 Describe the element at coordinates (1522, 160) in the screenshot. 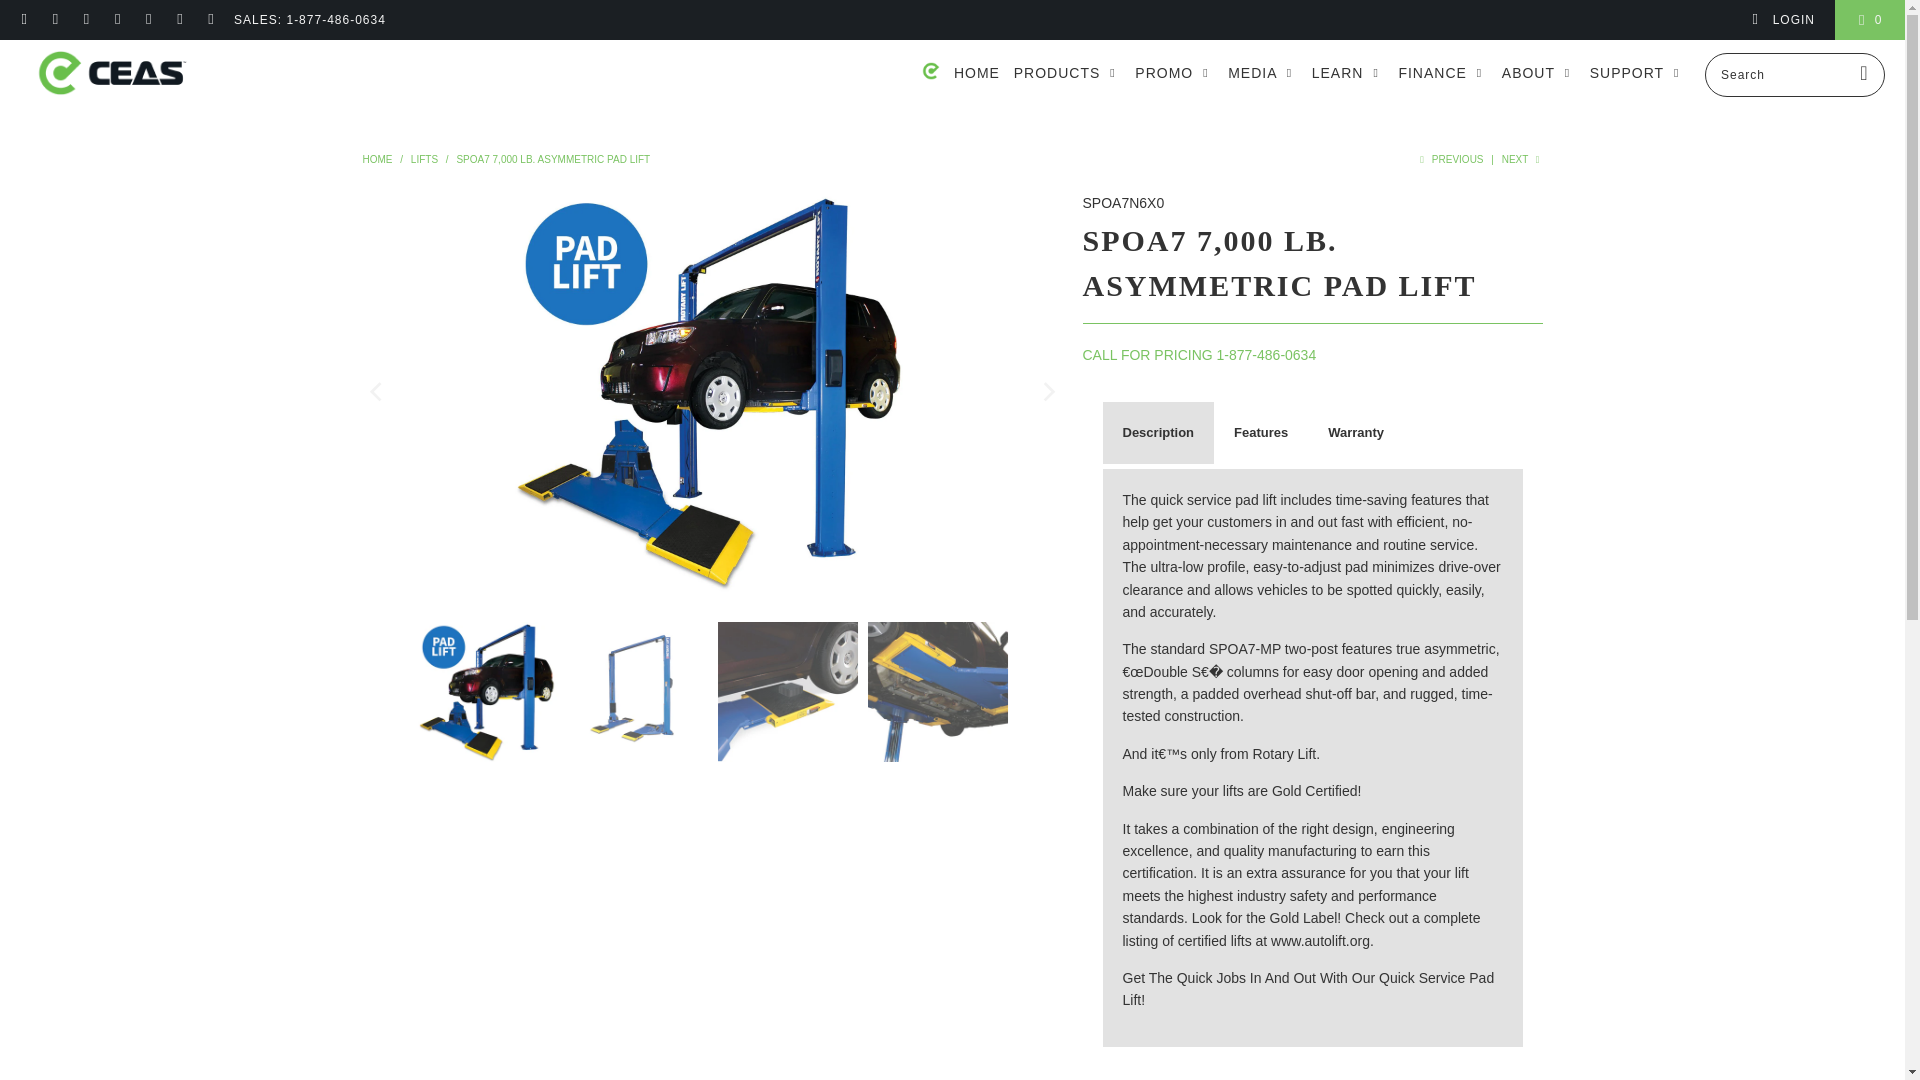

I see `Next` at that location.